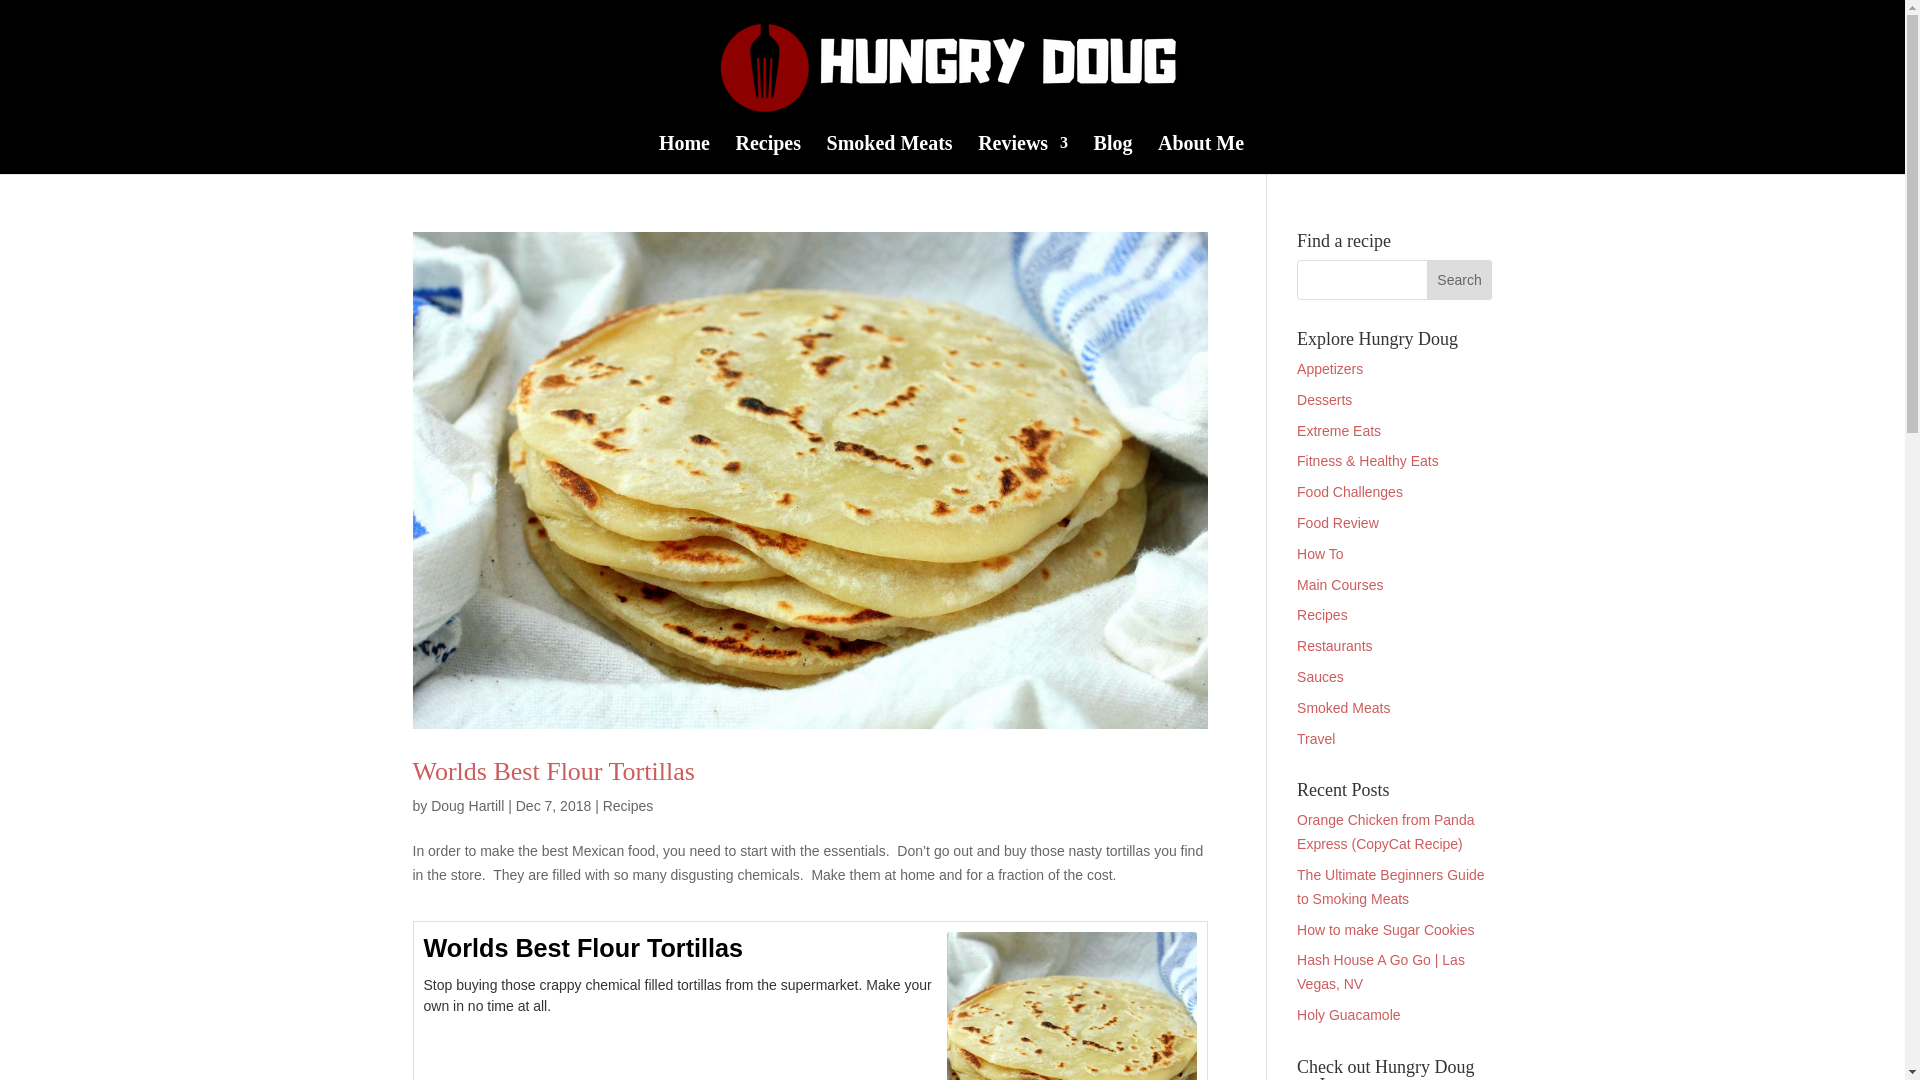  Describe the element at coordinates (628, 806) in the screenshot. I see `Recipes` at that location.